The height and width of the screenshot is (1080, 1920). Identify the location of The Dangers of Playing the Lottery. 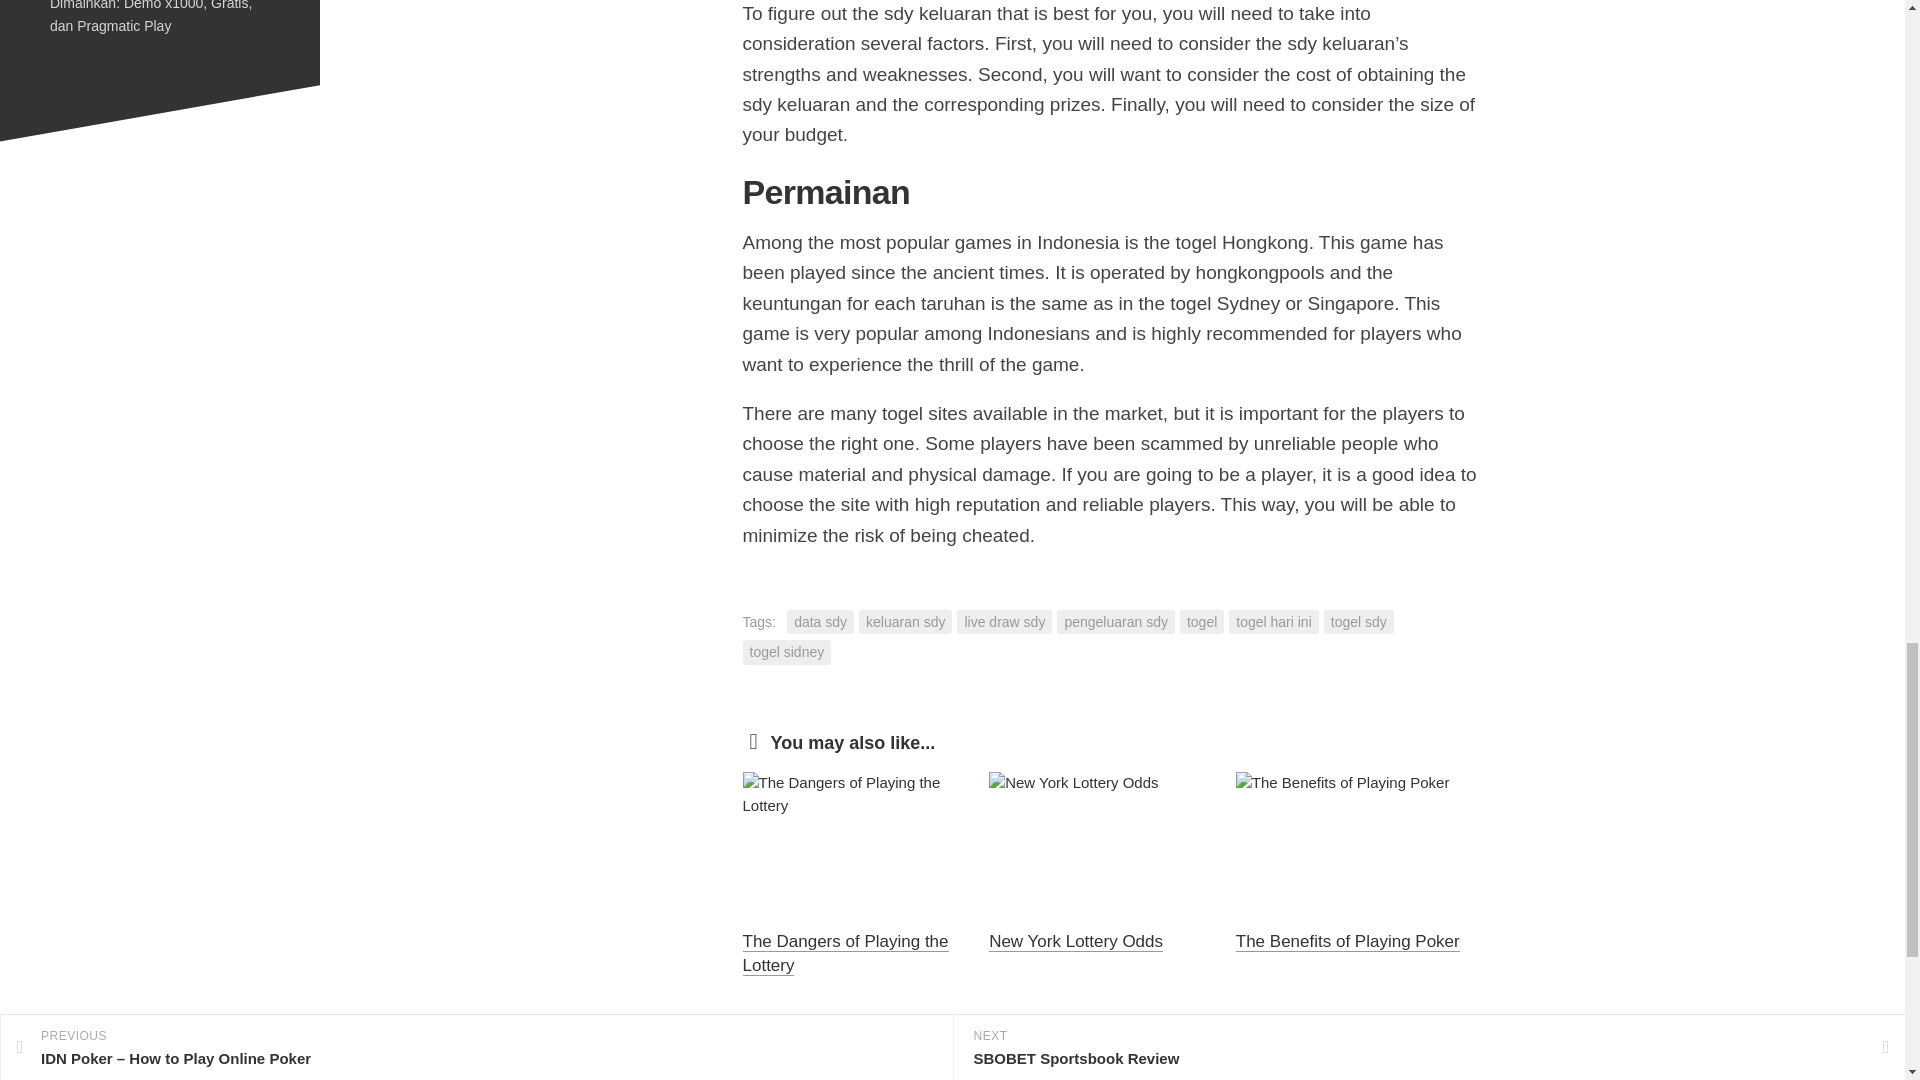
(844, 954).